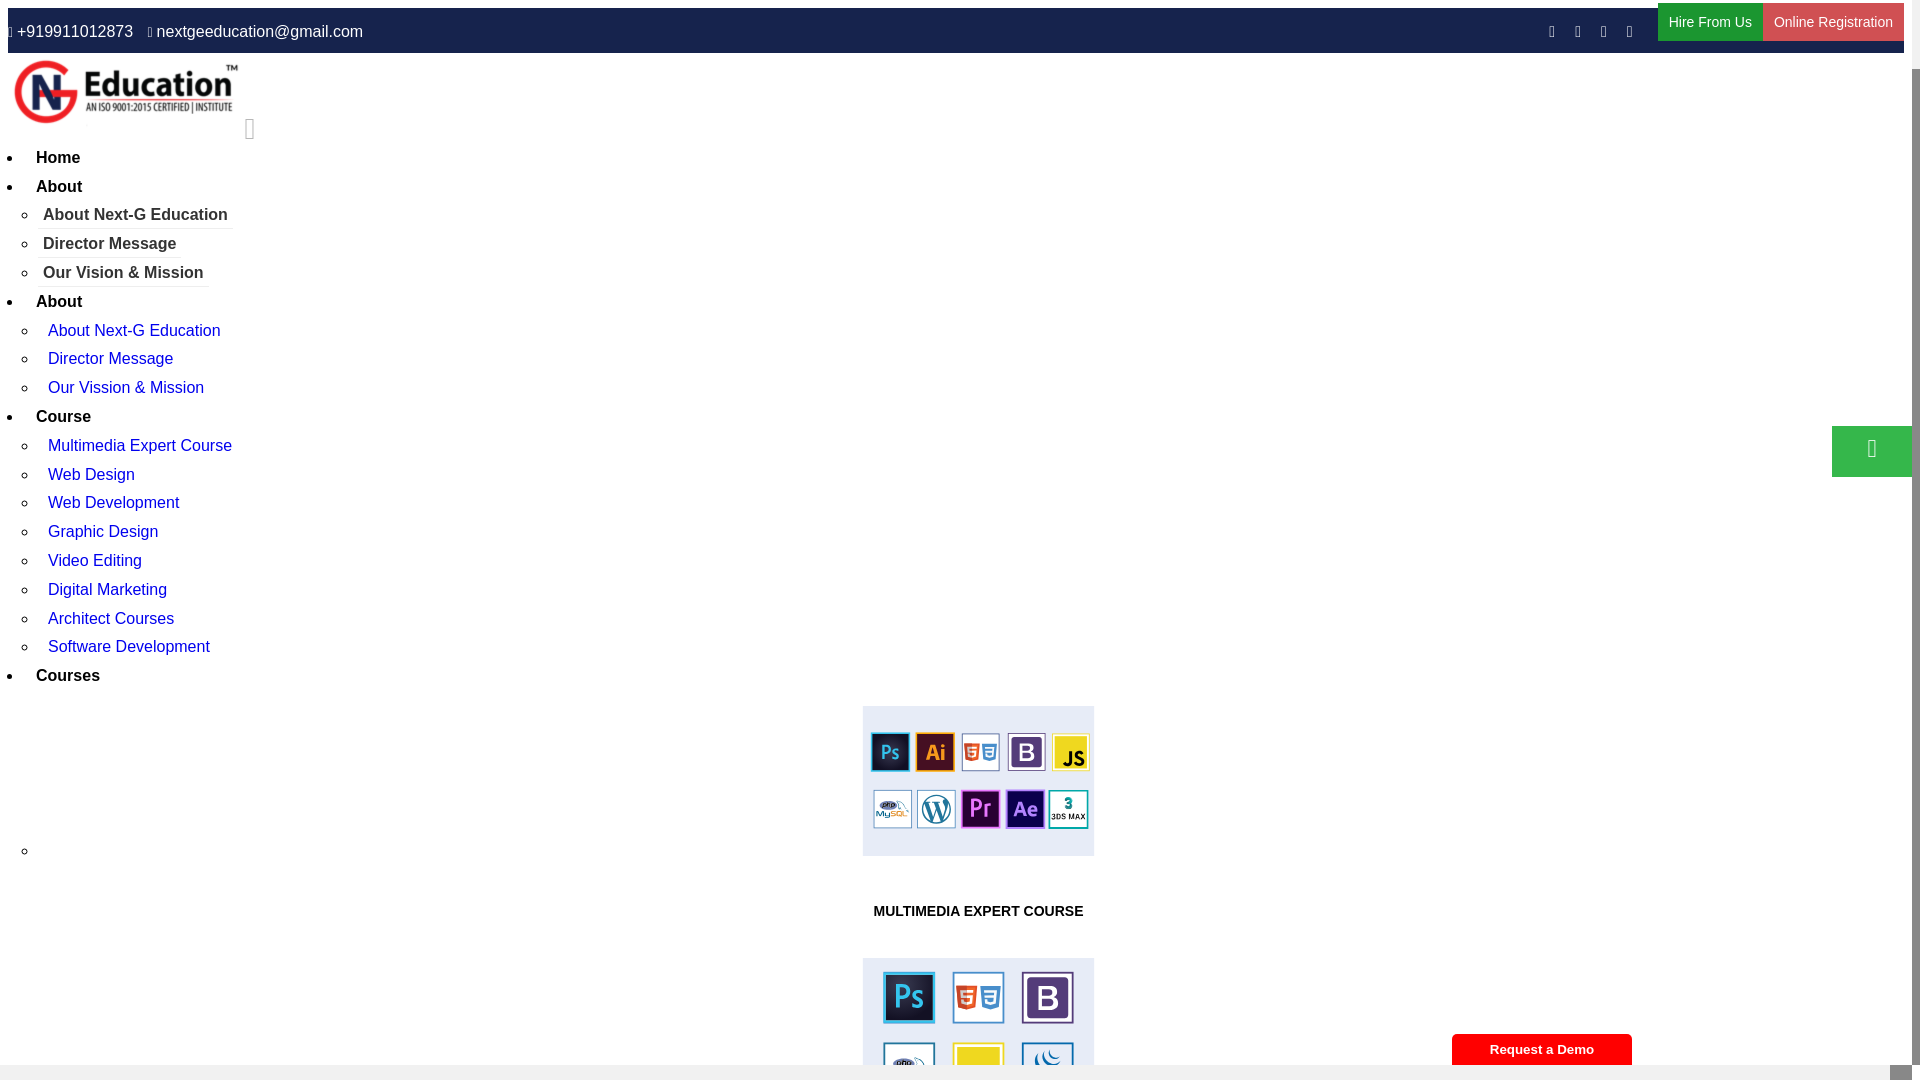 Image resolution: width=1920 pixels, height=1080 pixels. Describe the element at coordinates (58, 158) in the screenshot. I see `Home` at that location.